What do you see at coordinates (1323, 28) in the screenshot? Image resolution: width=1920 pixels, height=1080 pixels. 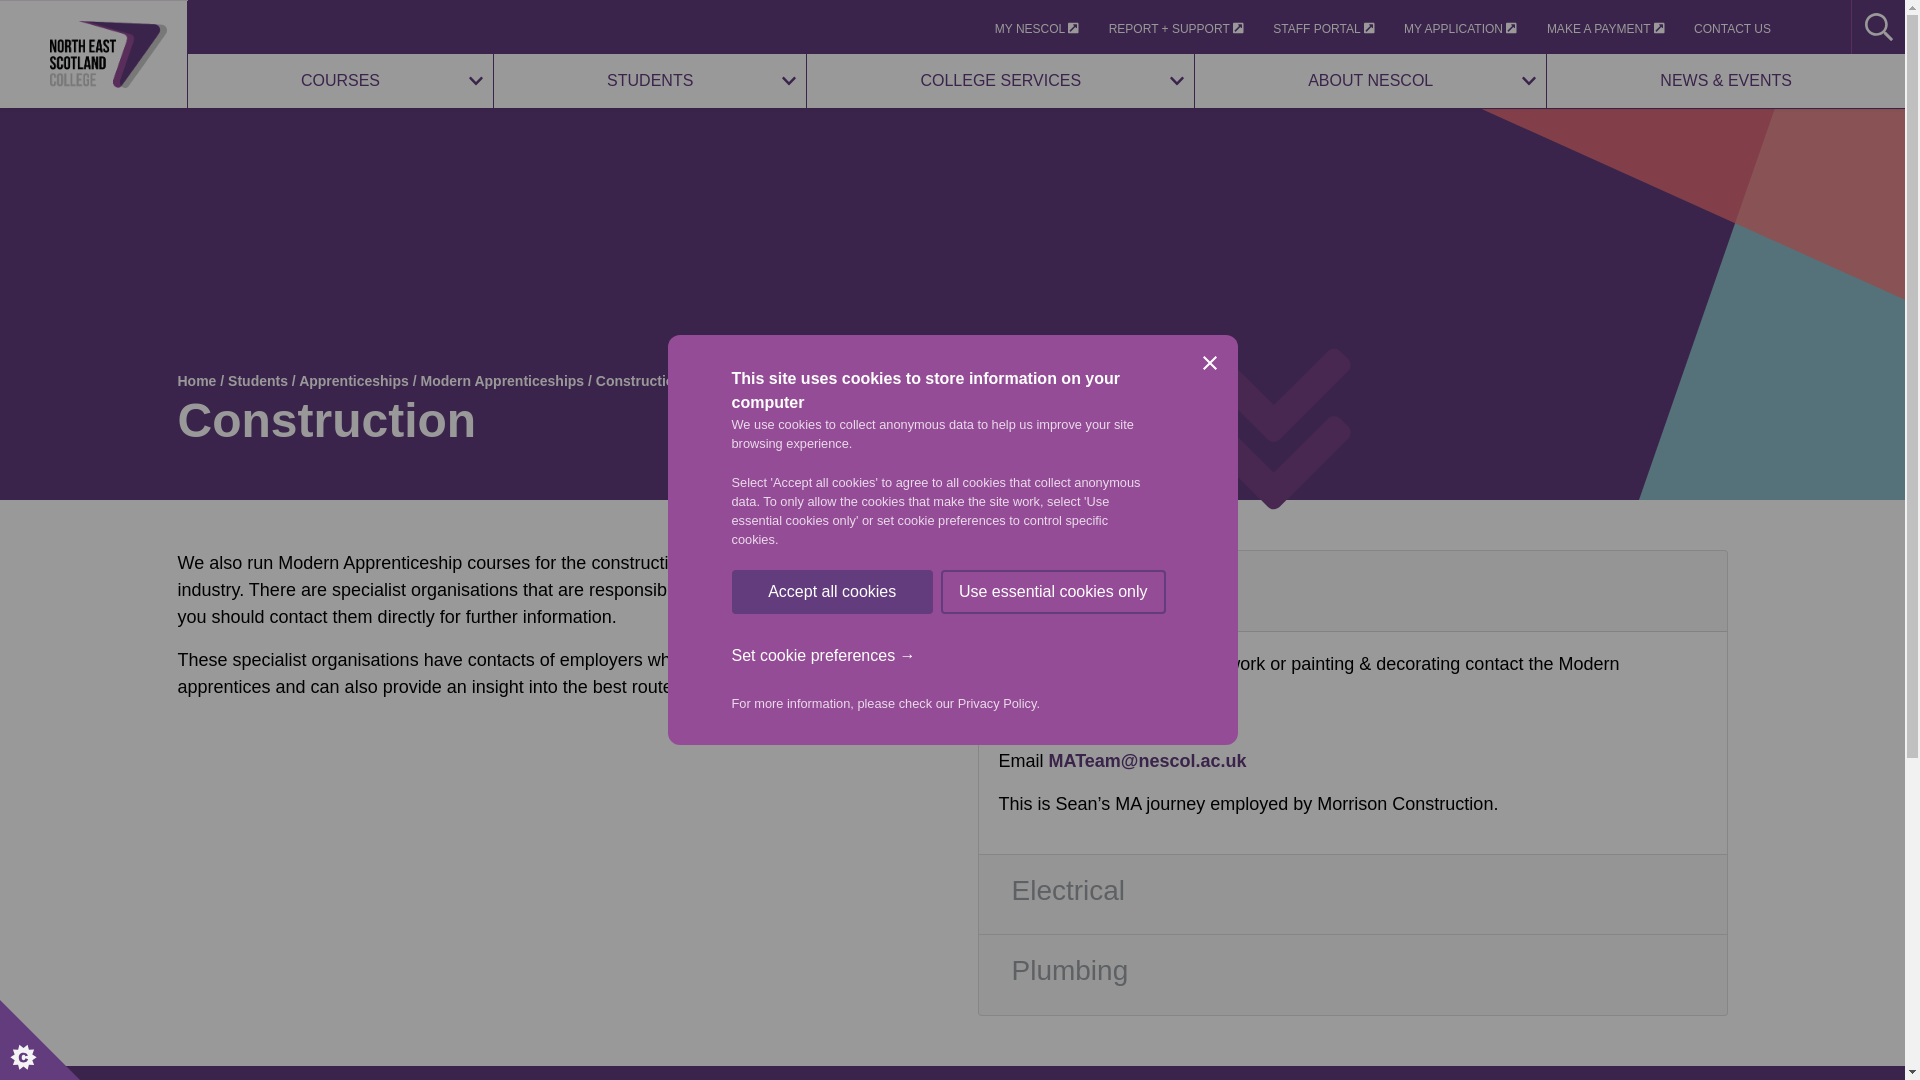 I see `STAFF PORTAL` at bounding box center [1323, 28].